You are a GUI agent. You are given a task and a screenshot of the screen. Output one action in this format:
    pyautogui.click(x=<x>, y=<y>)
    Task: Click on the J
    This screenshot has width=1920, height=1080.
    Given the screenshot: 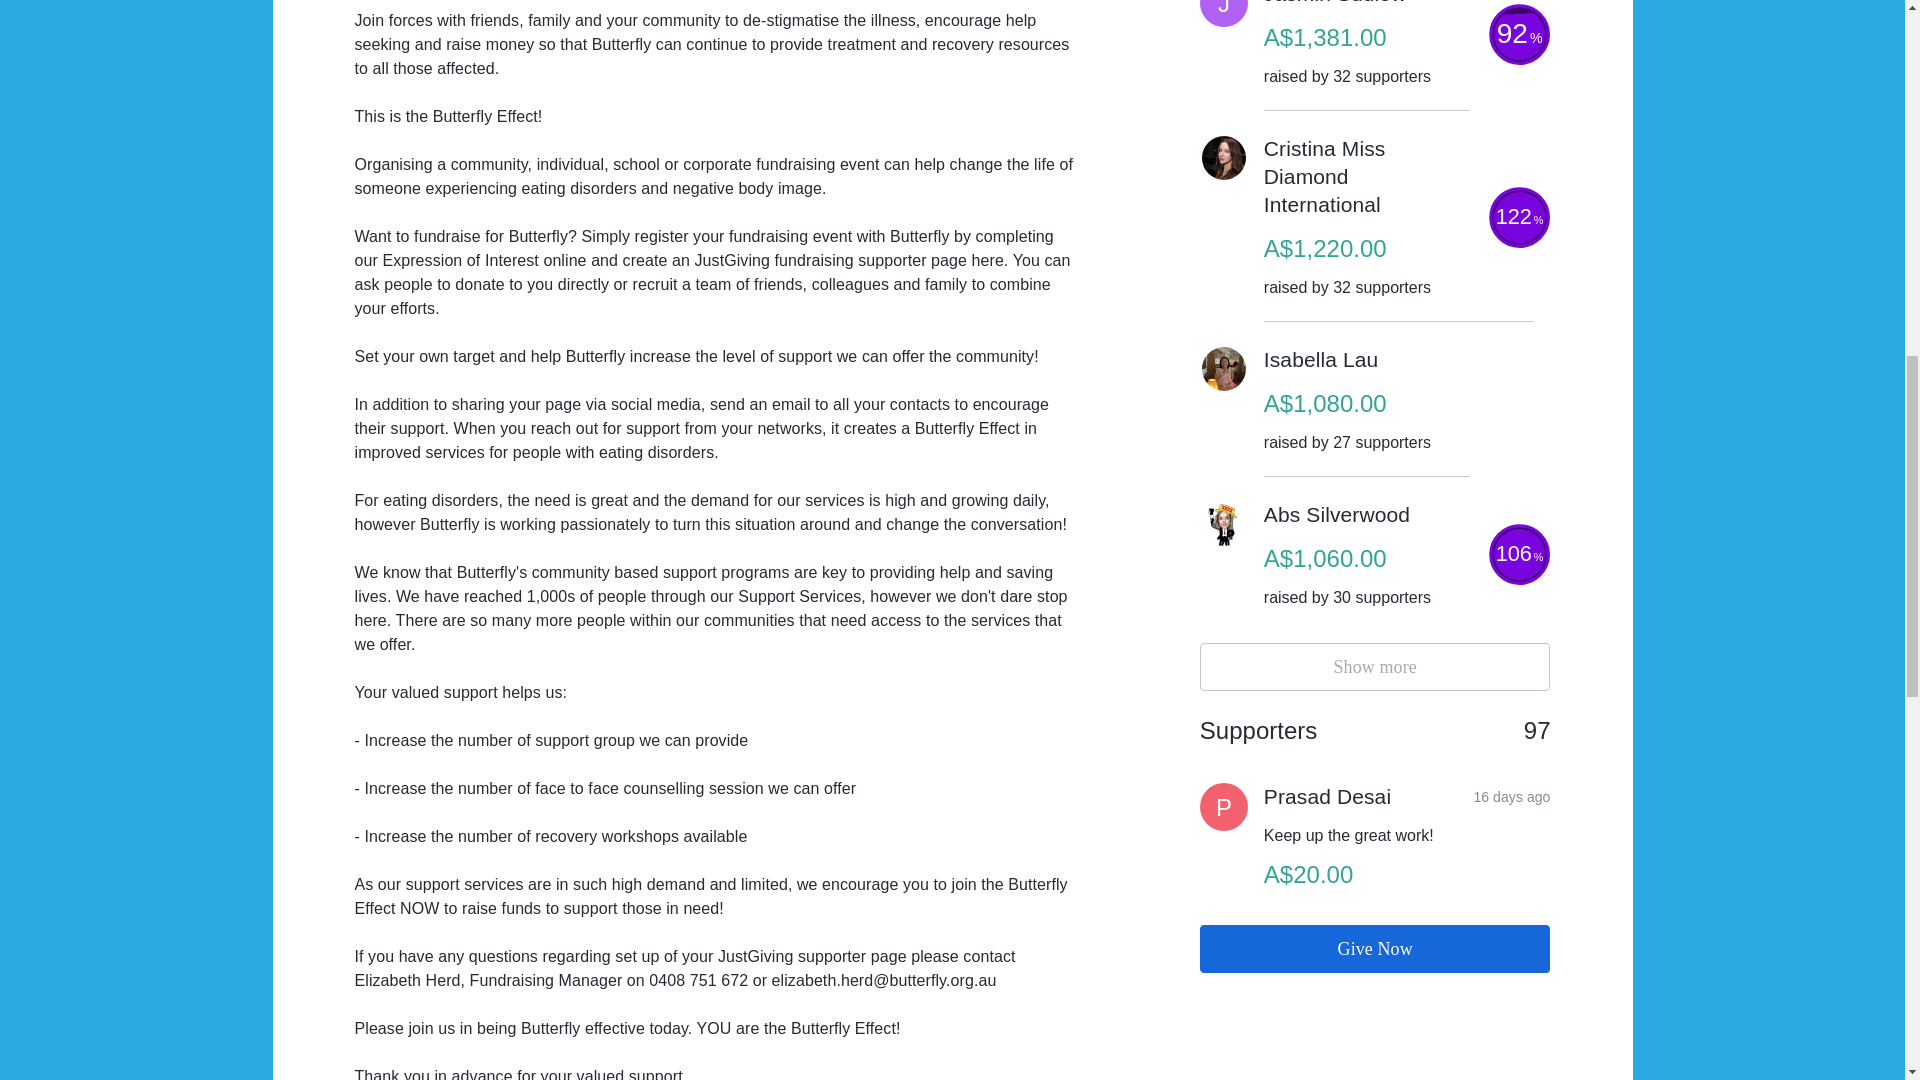 What is the action you would take?
    pyautogui.click(x=1224, y=806)
    